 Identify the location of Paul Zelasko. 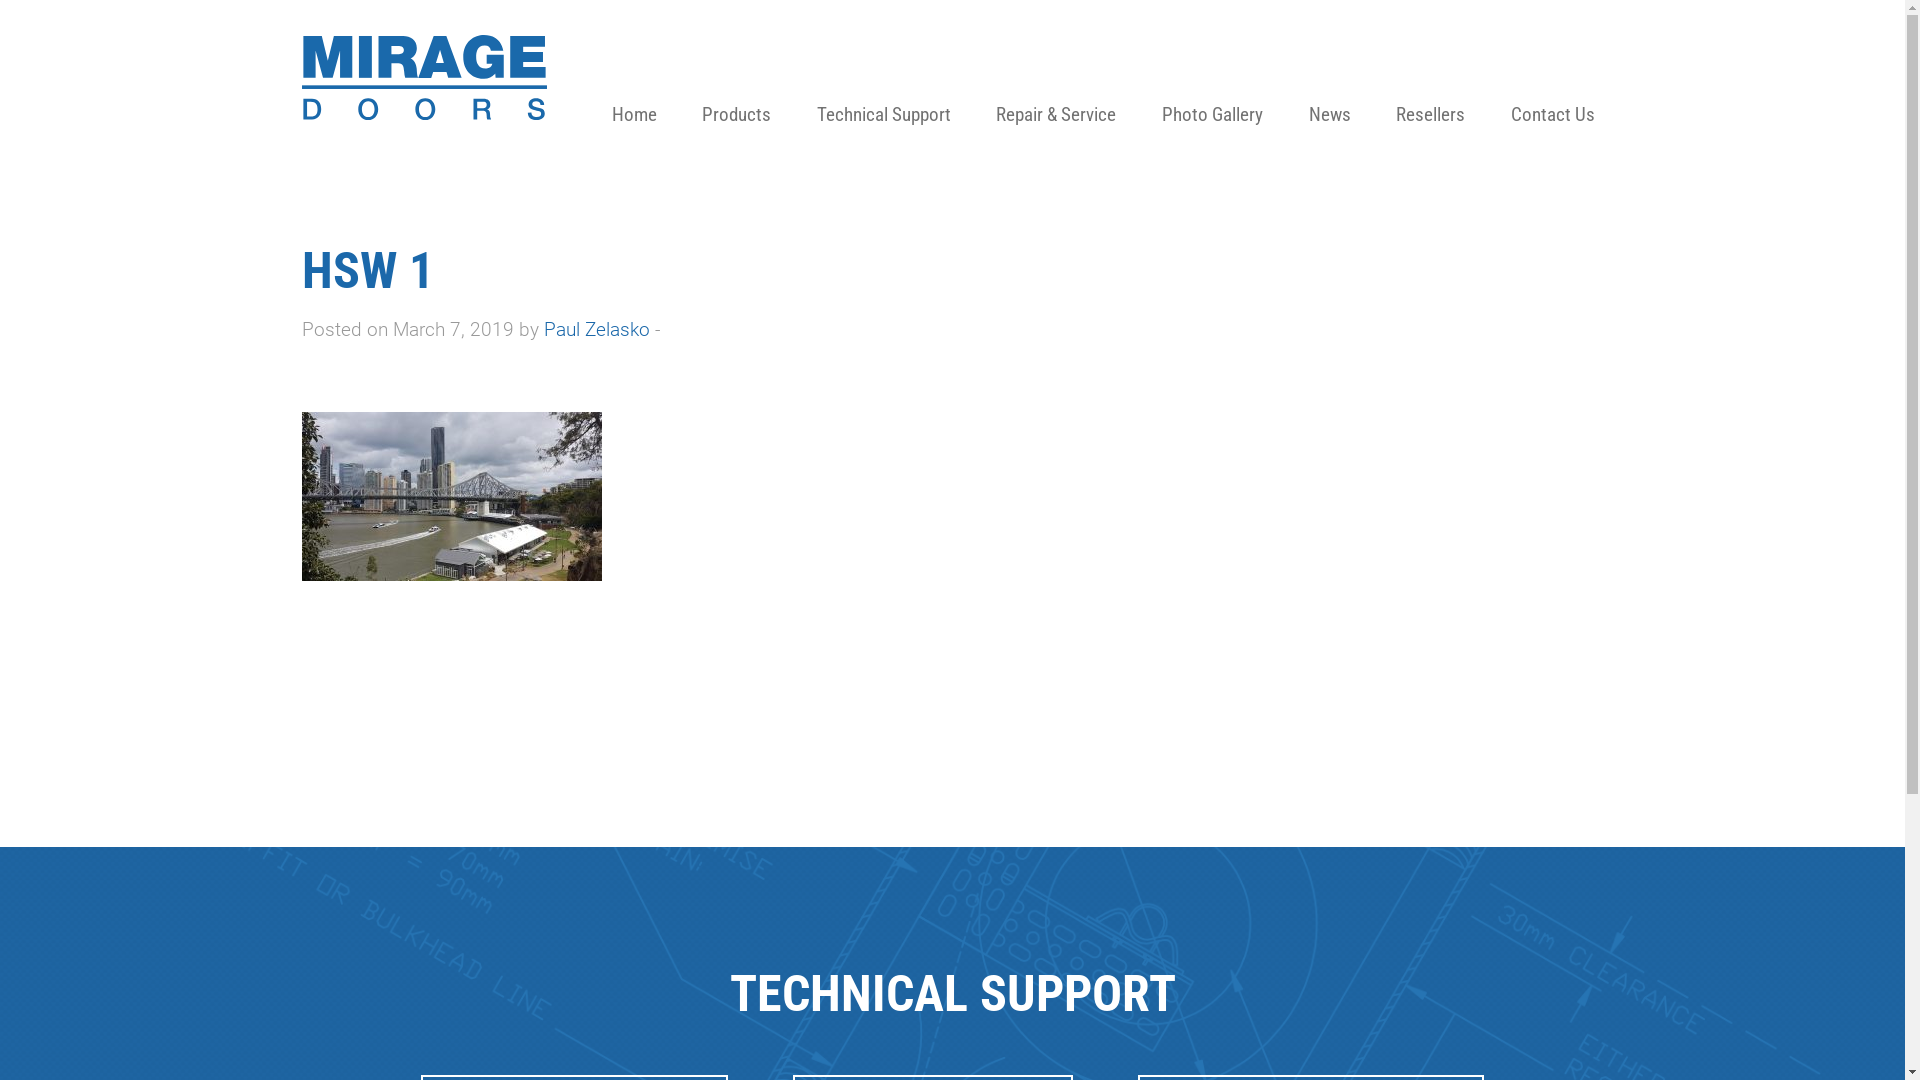
(597, 330).